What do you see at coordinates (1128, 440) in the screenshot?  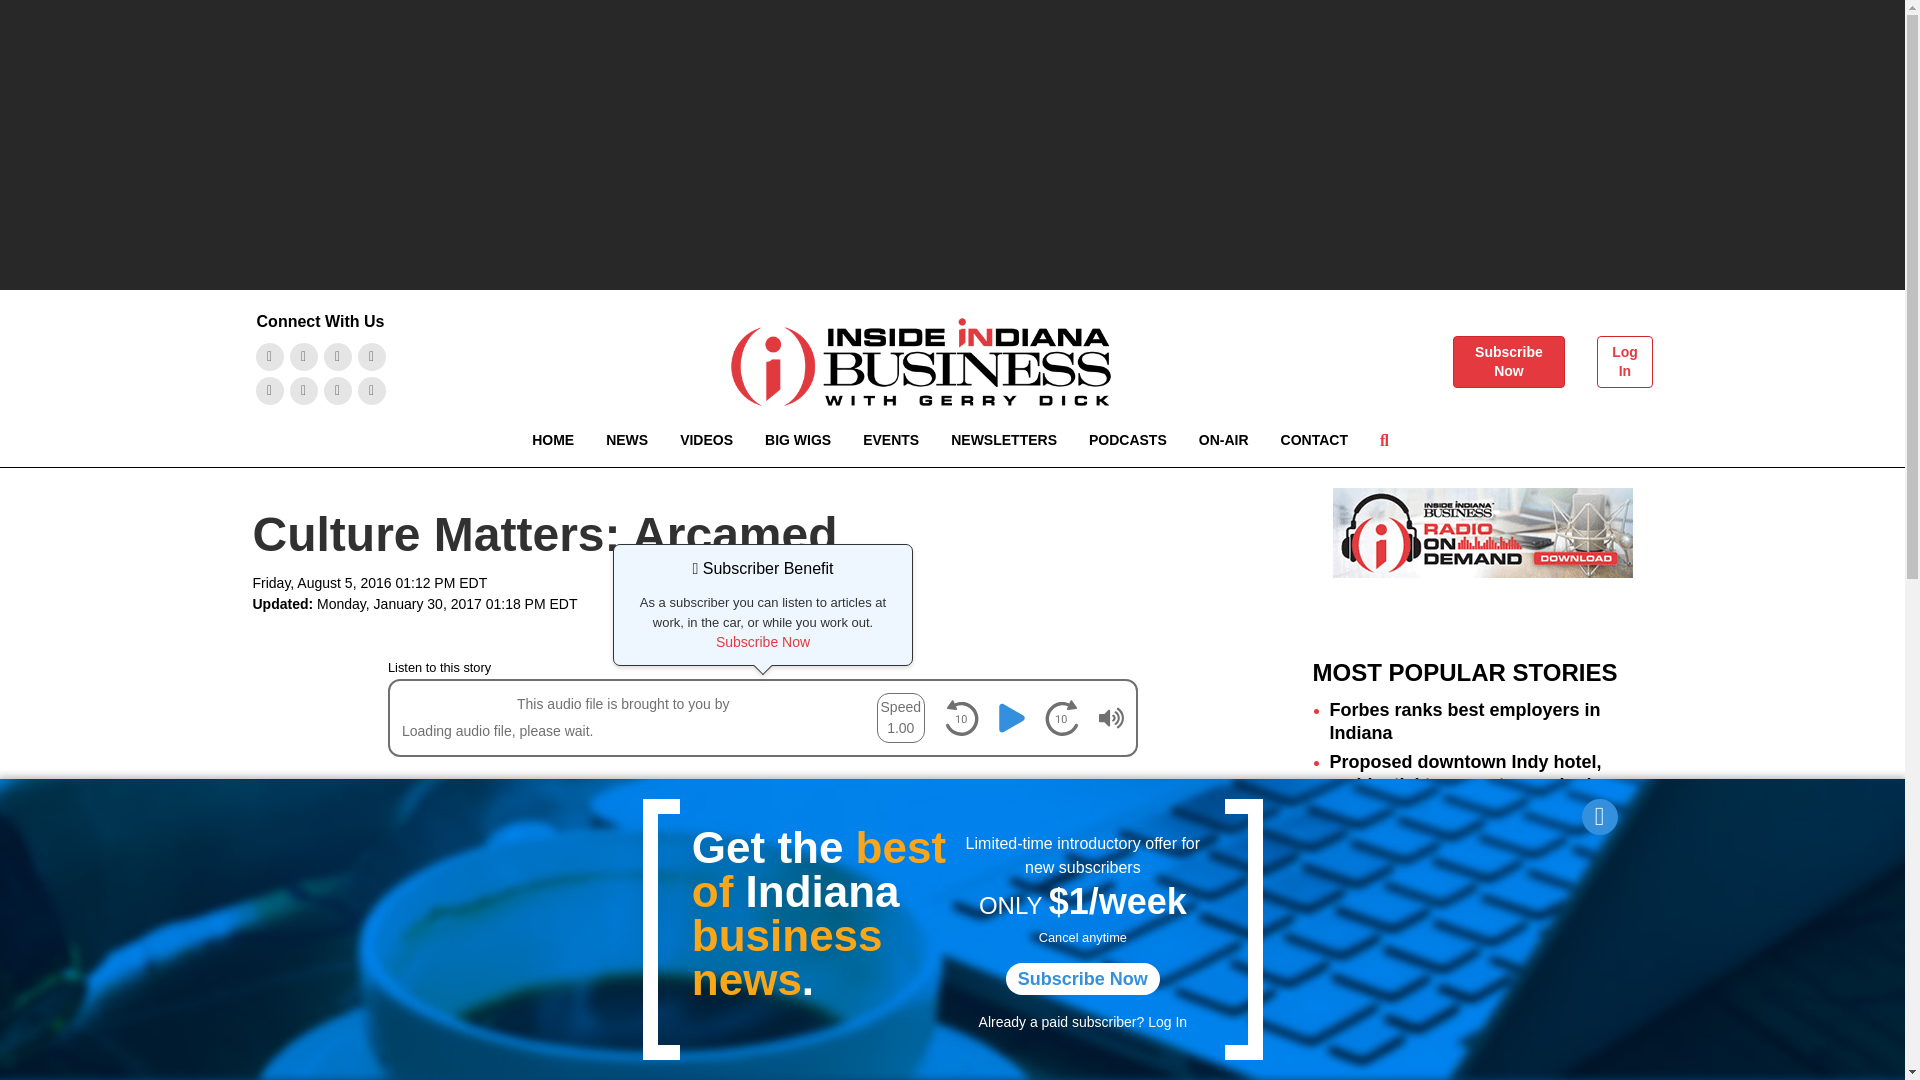 I see `PODCASTS` at bounding box center [1128, 440].